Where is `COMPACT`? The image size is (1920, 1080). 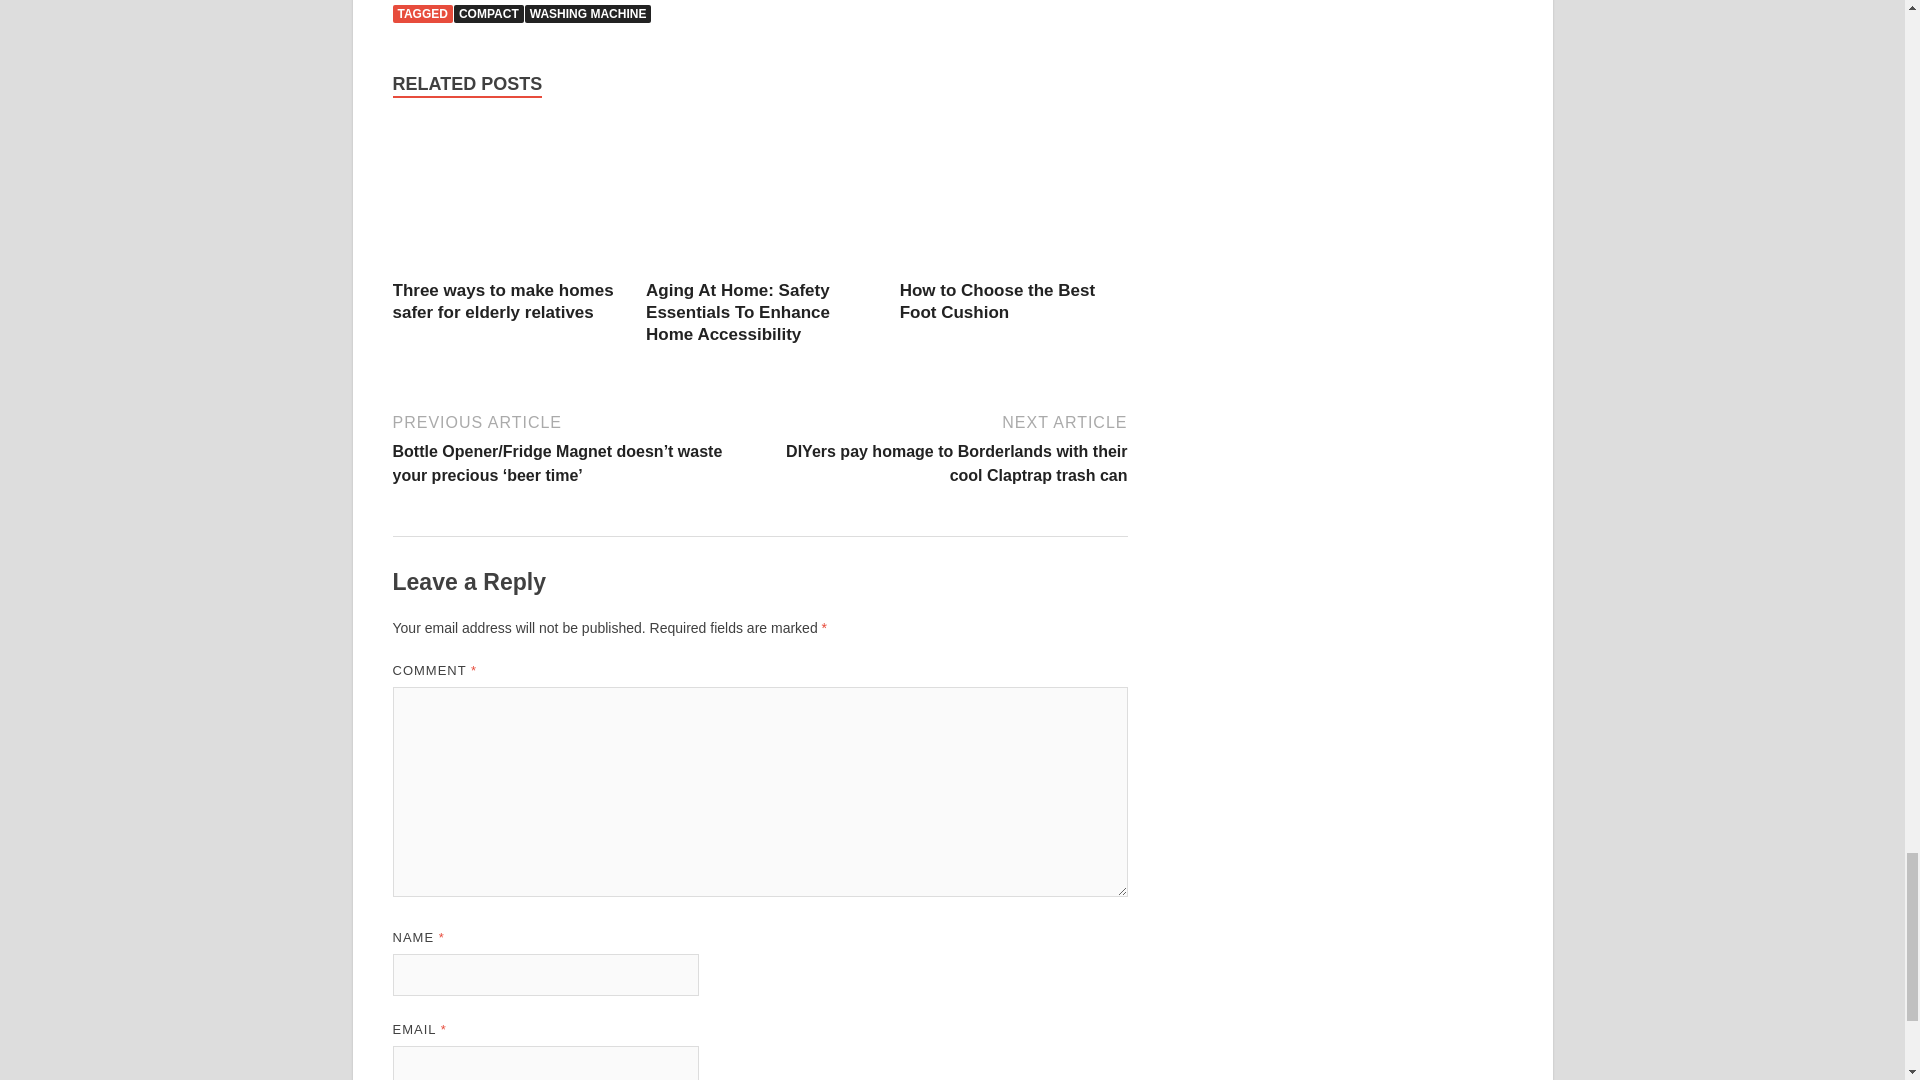 COMPACT is located at coordinates (488, 14).